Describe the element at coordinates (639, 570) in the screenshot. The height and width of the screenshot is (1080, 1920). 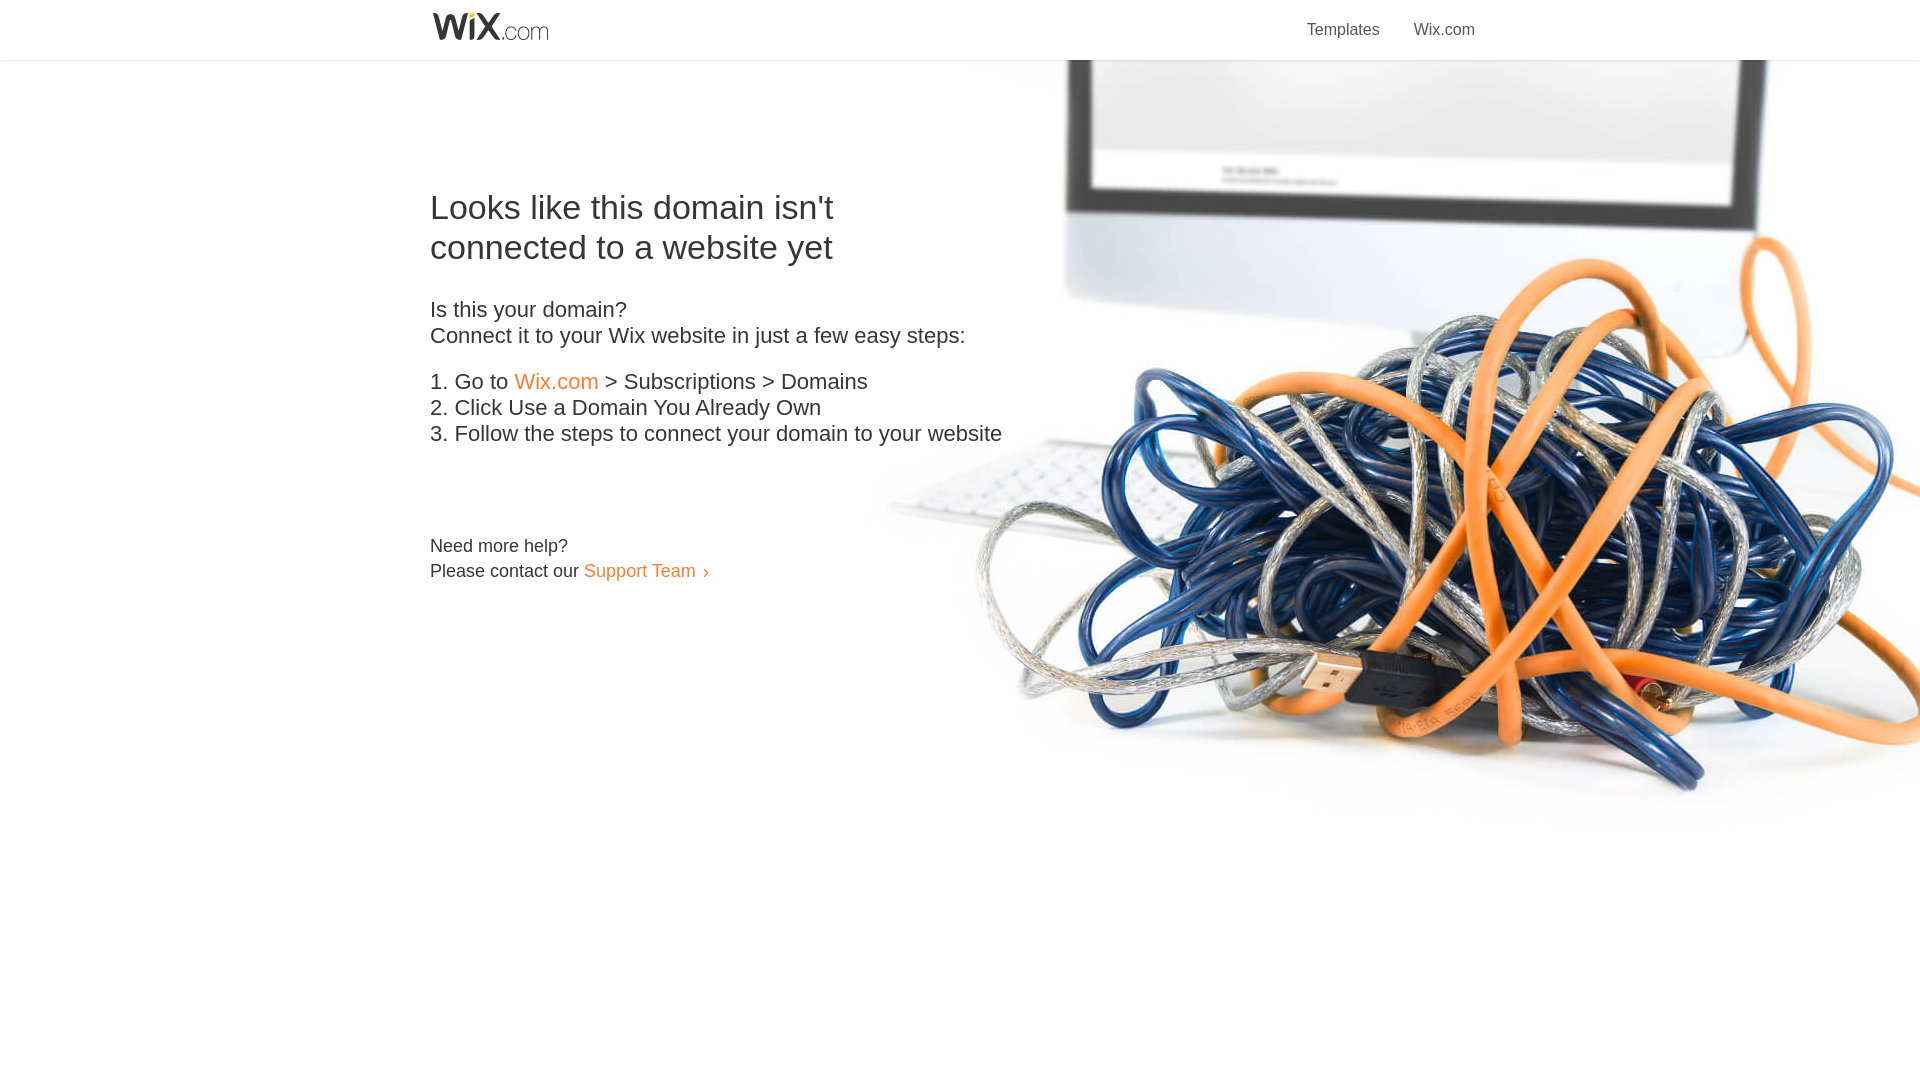
I see `Support Team` at that location.